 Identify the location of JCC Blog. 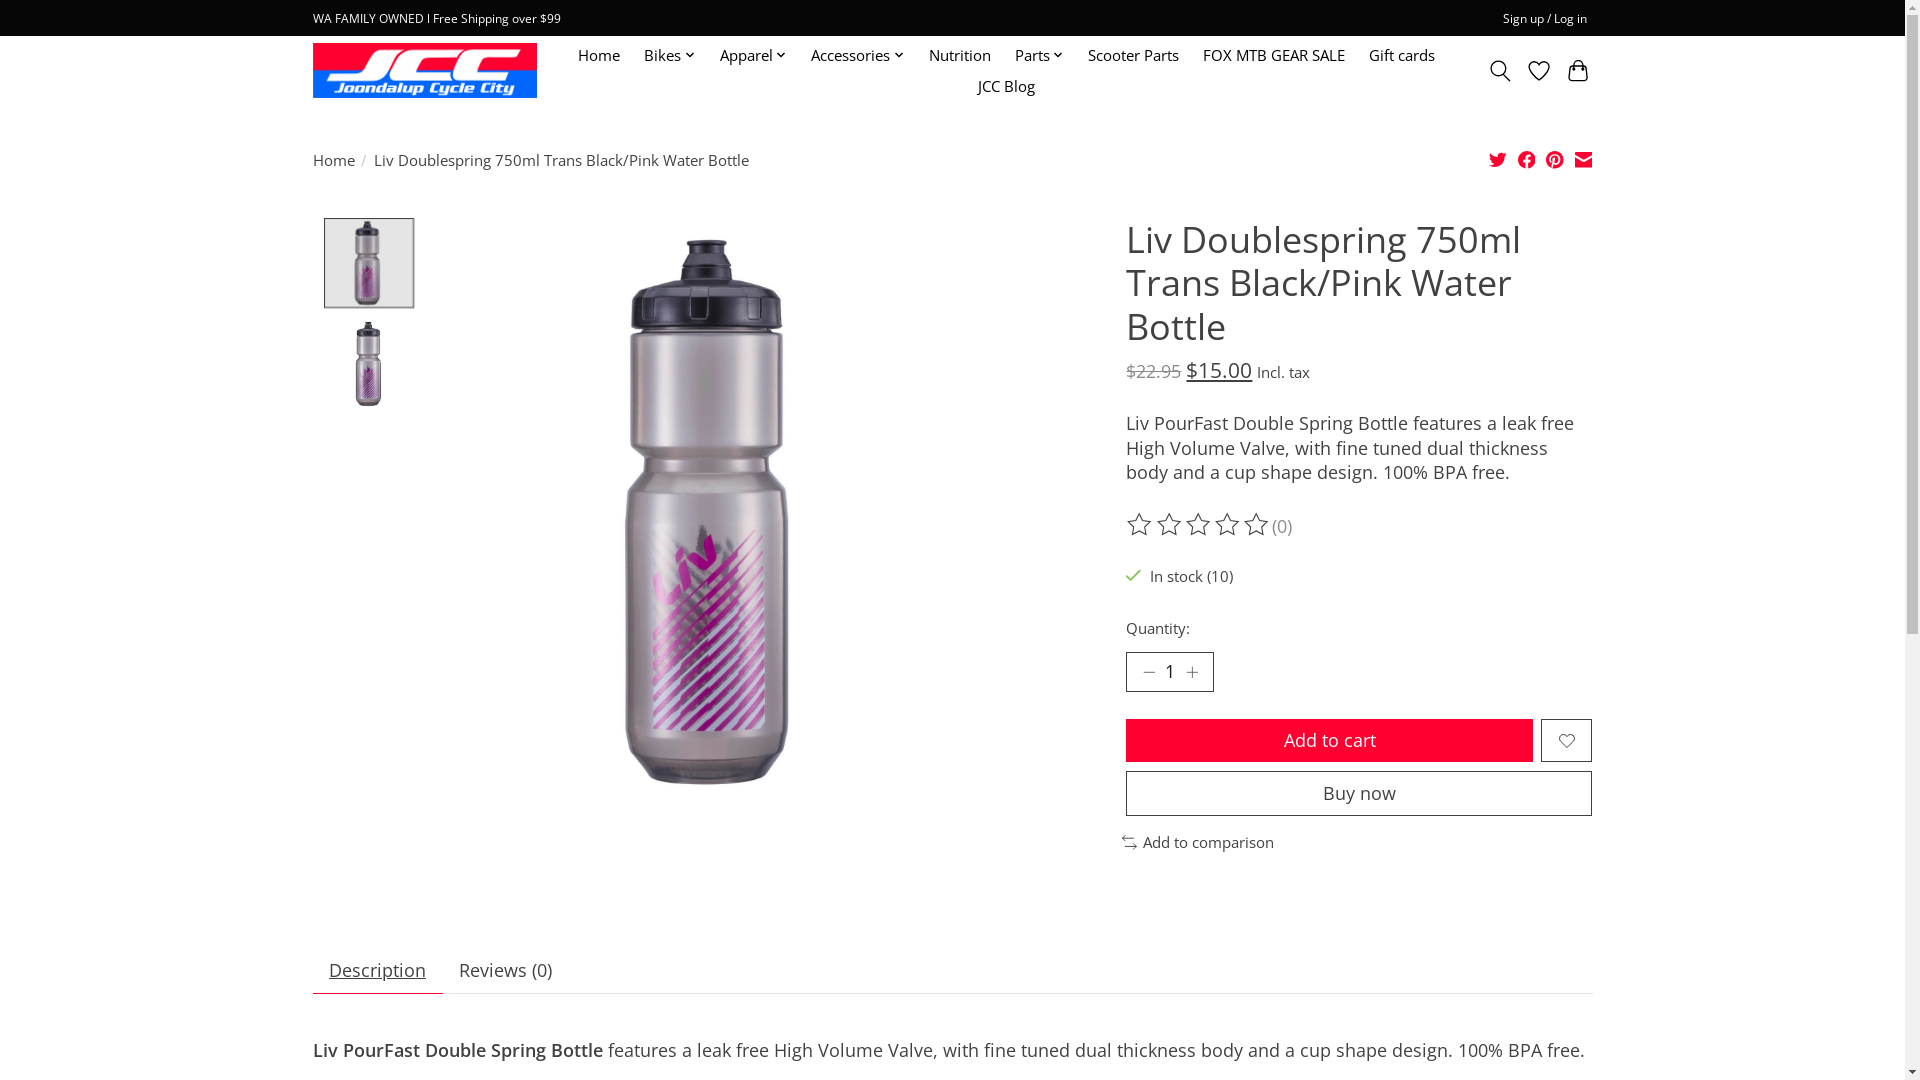
(1006, 86).